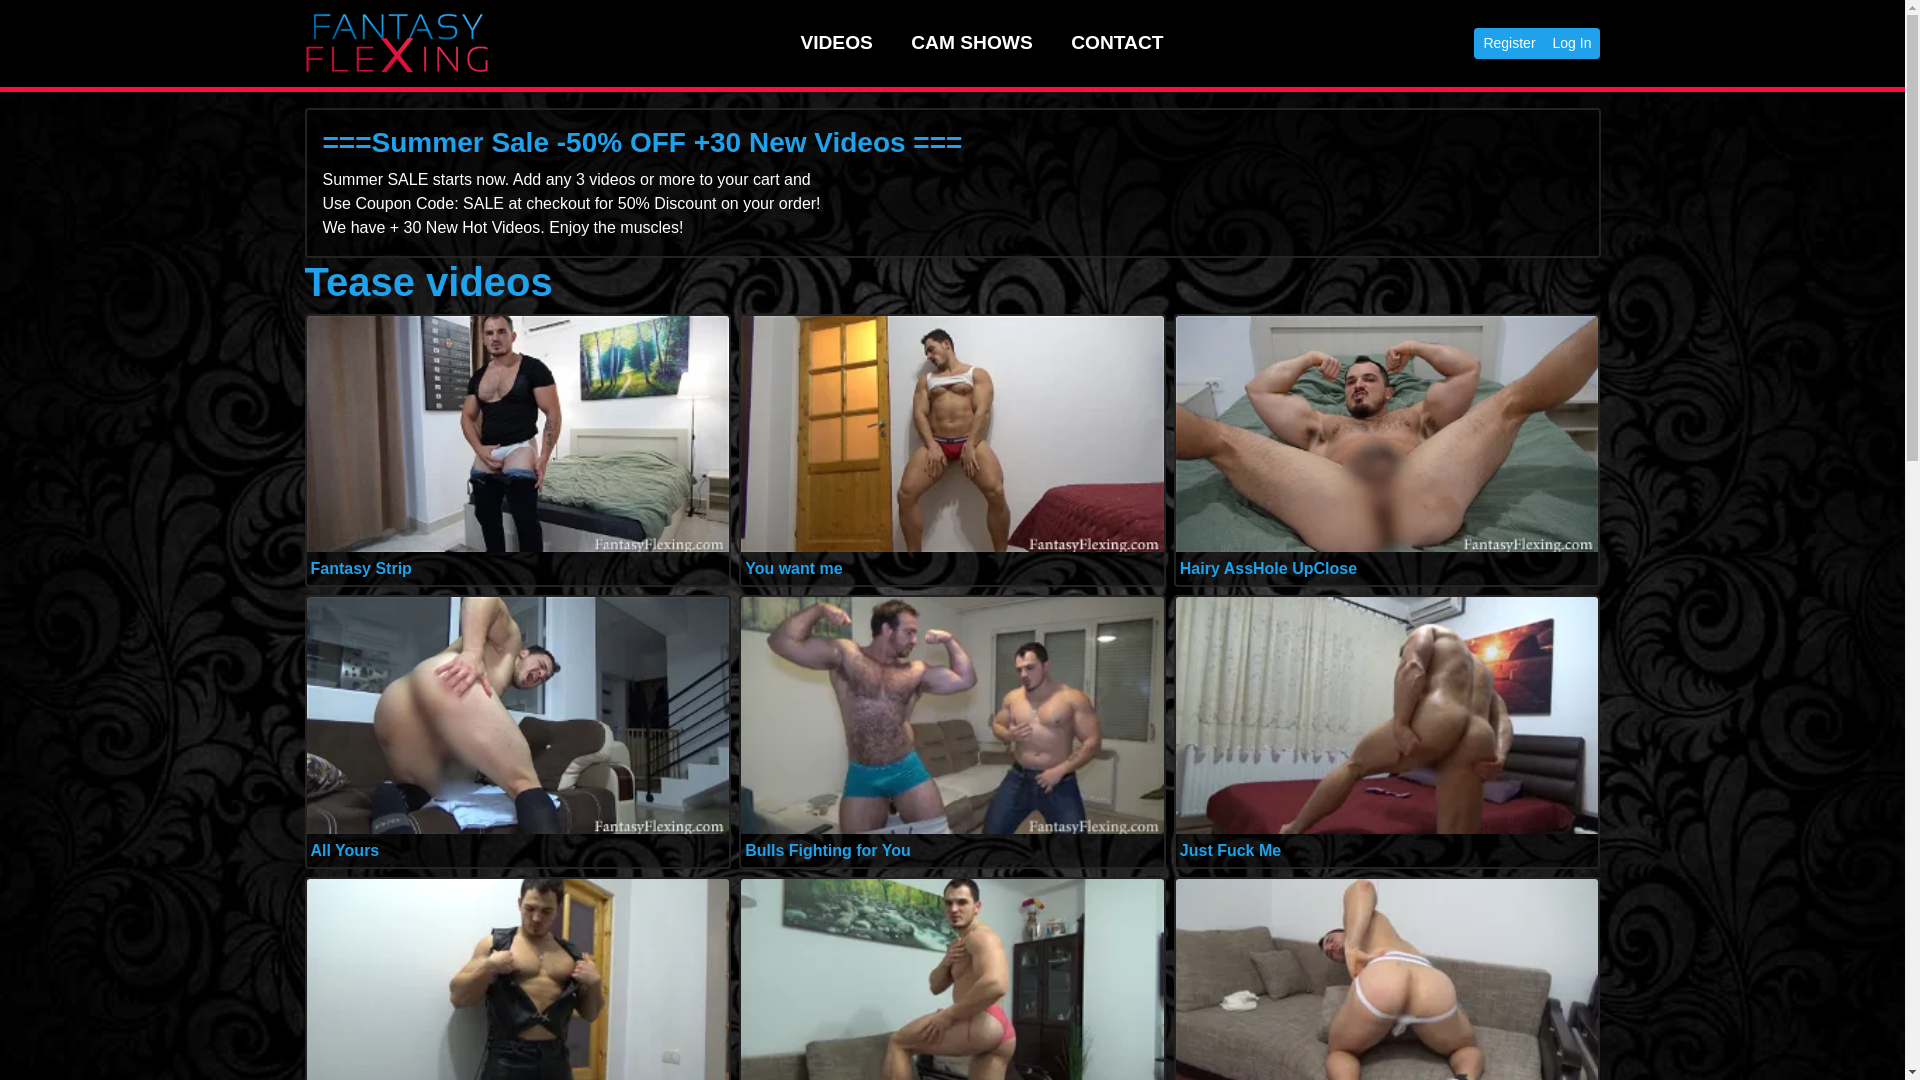  I want to click on Register, so click(1508, 44).